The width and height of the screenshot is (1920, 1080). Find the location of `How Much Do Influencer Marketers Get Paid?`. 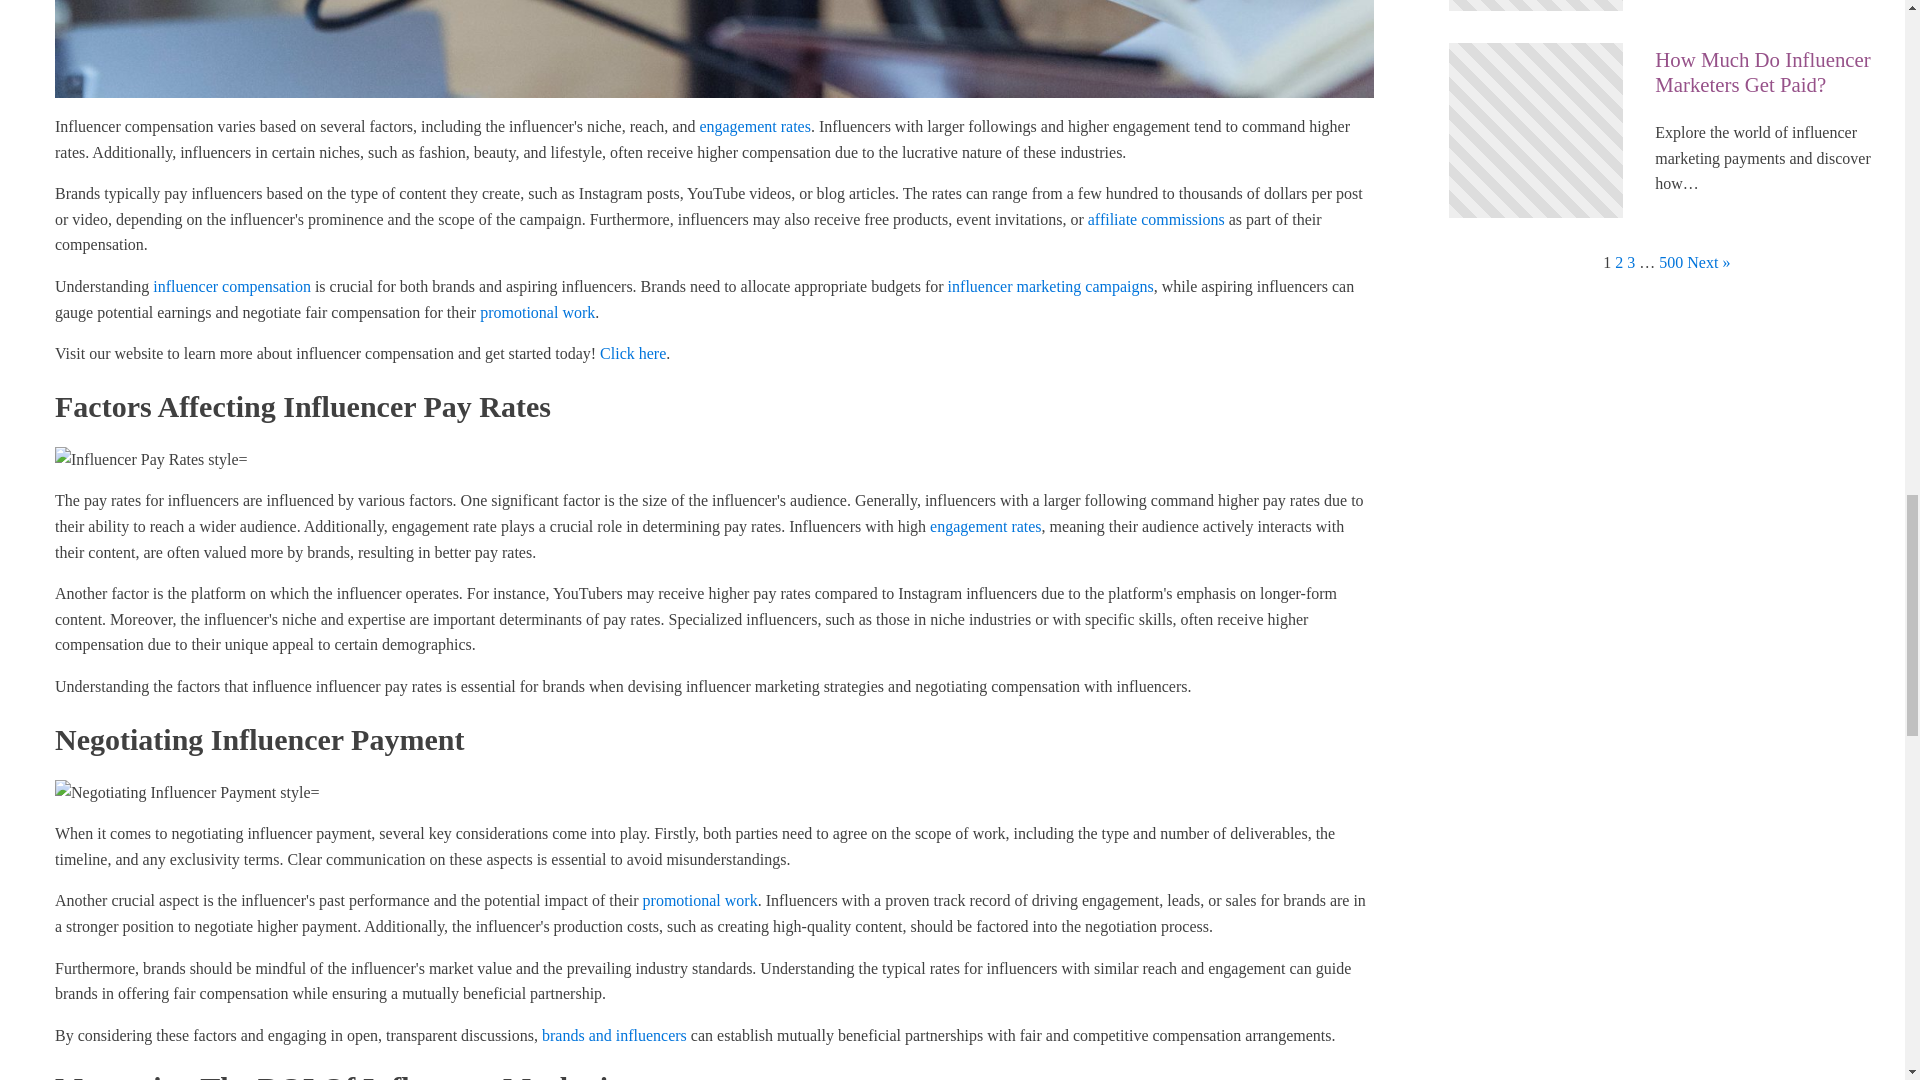

How Much Do Influencer Marketers Get Paid? is located at coordinates (1770, 72).